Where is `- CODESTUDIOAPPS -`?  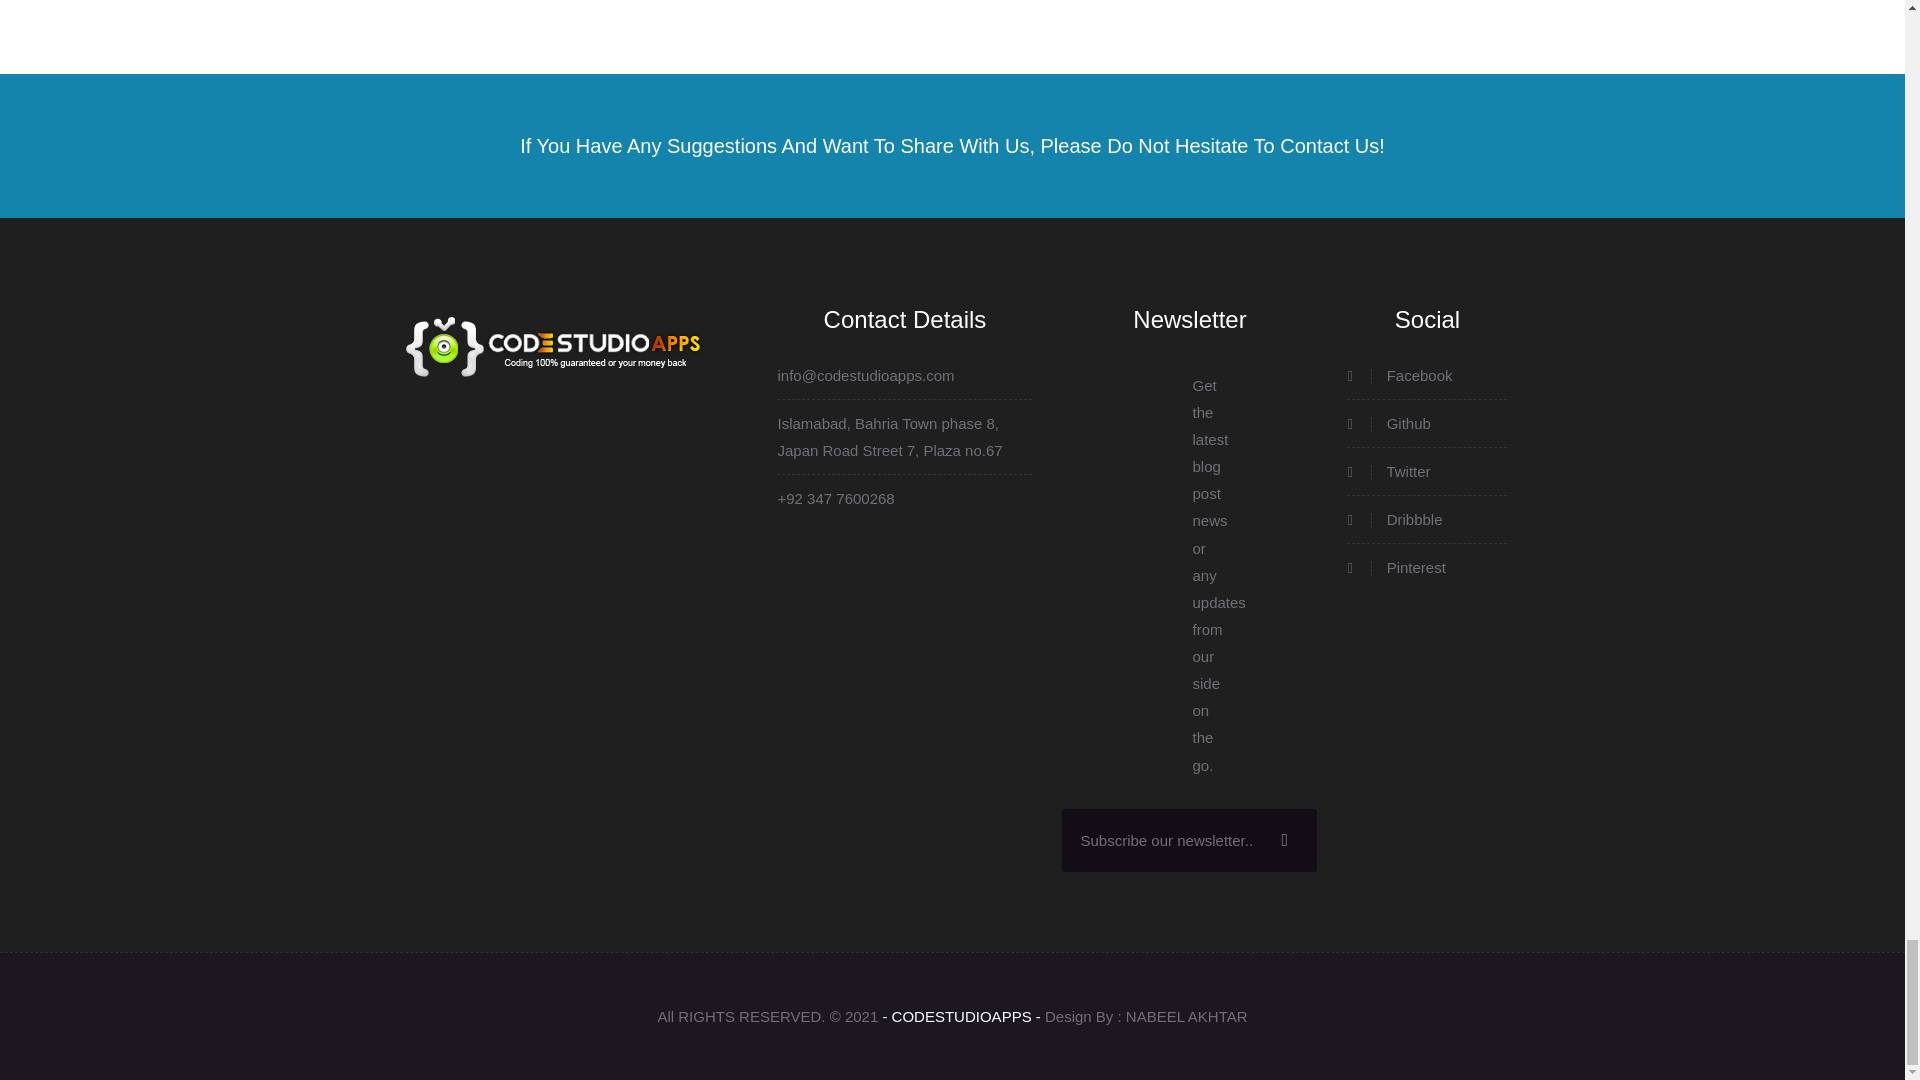
- CODESTUDIOAPPS - is located at coordinates (960, 1016).